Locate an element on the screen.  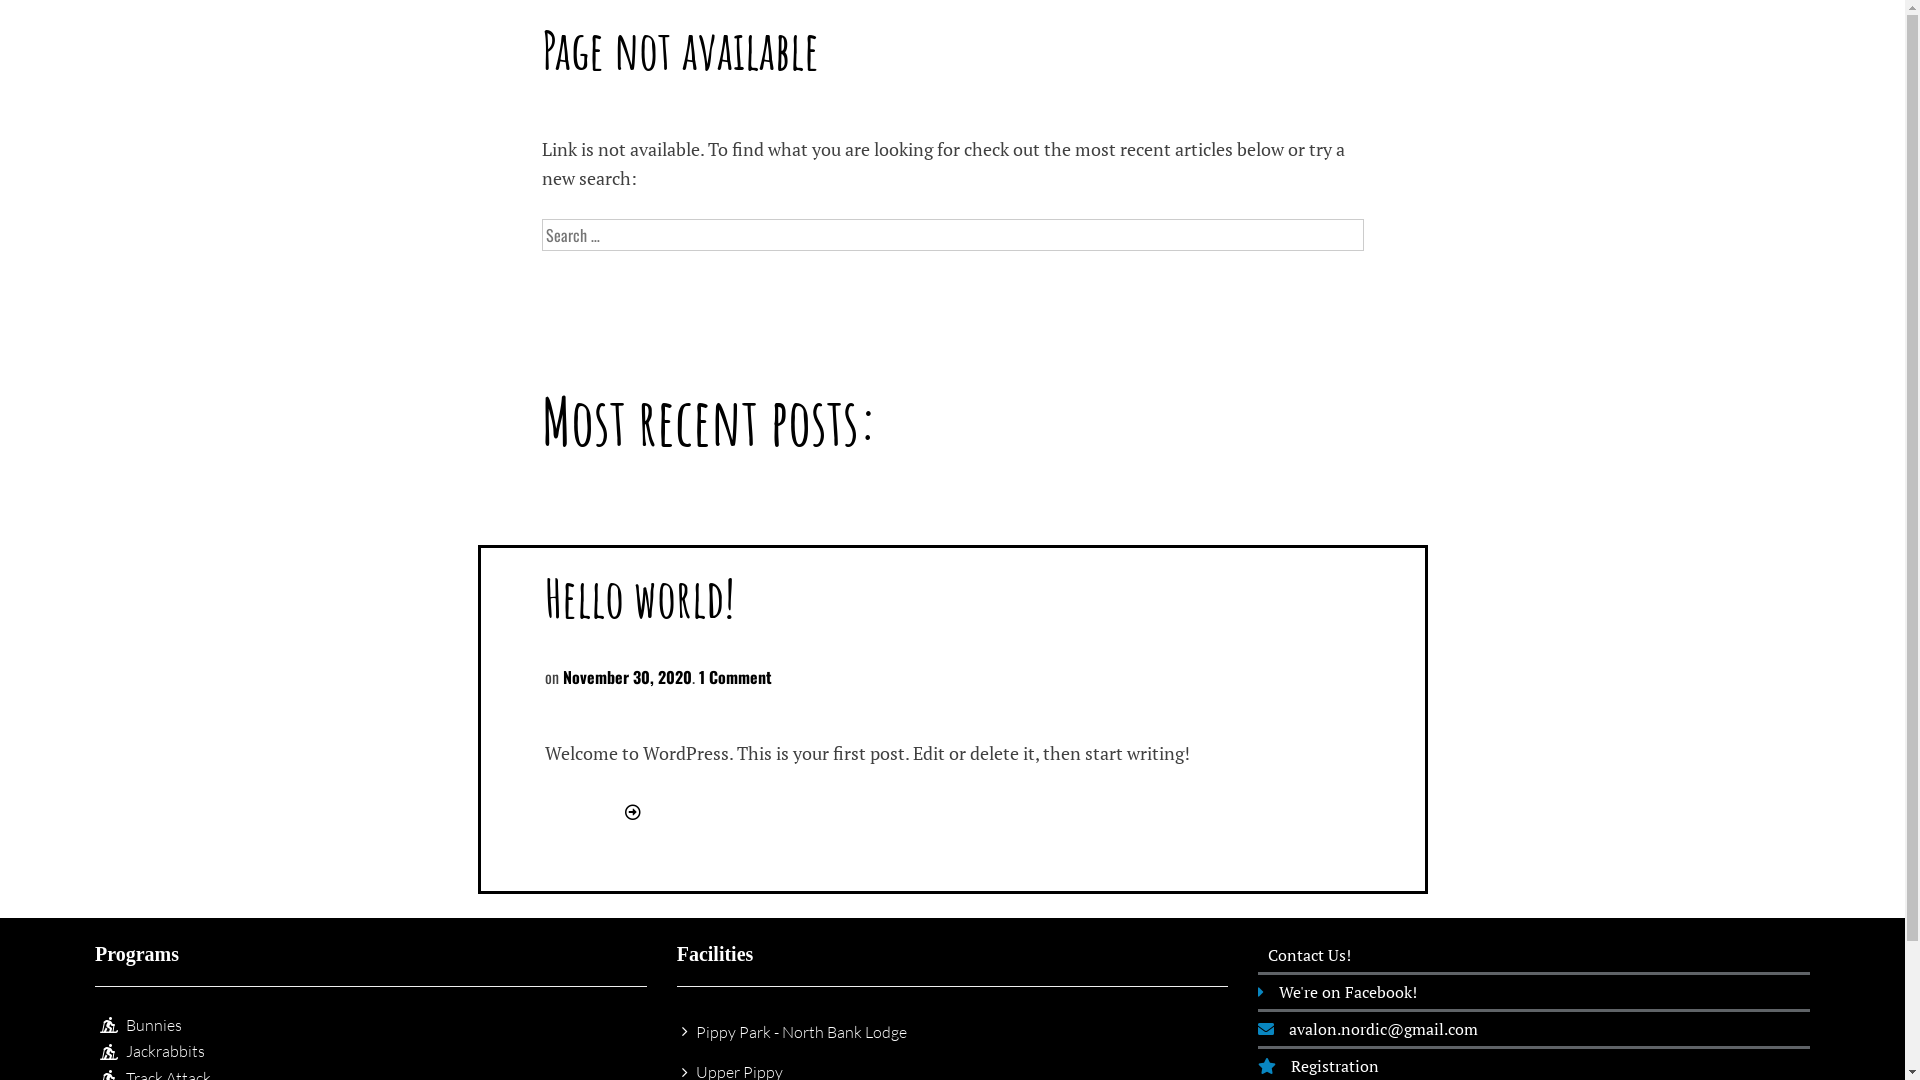
Continue Reading Hello world! is located at coordinates (628, 811).